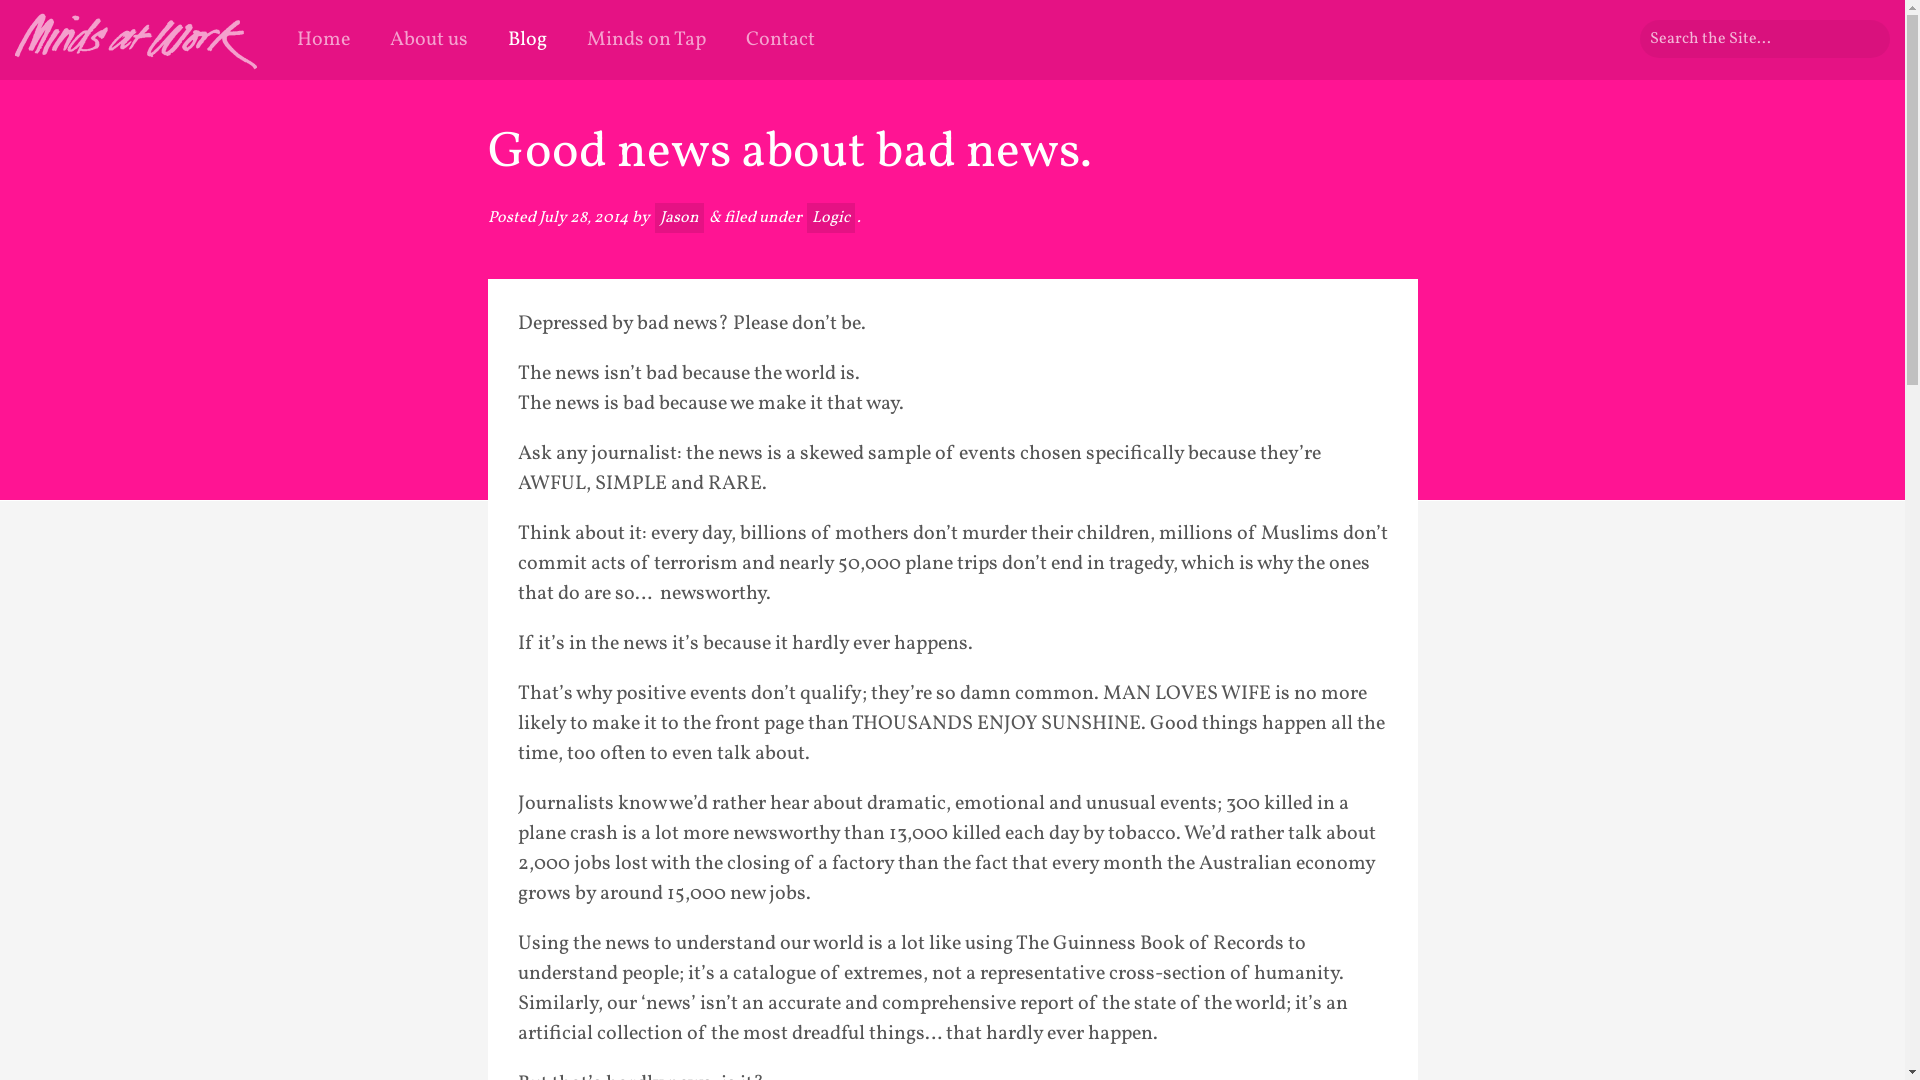 The height and width of the screenshot is (1080, 1920). Describe the element at coordinates (678, 218) in the screenshot. I see `Jason` at that location.